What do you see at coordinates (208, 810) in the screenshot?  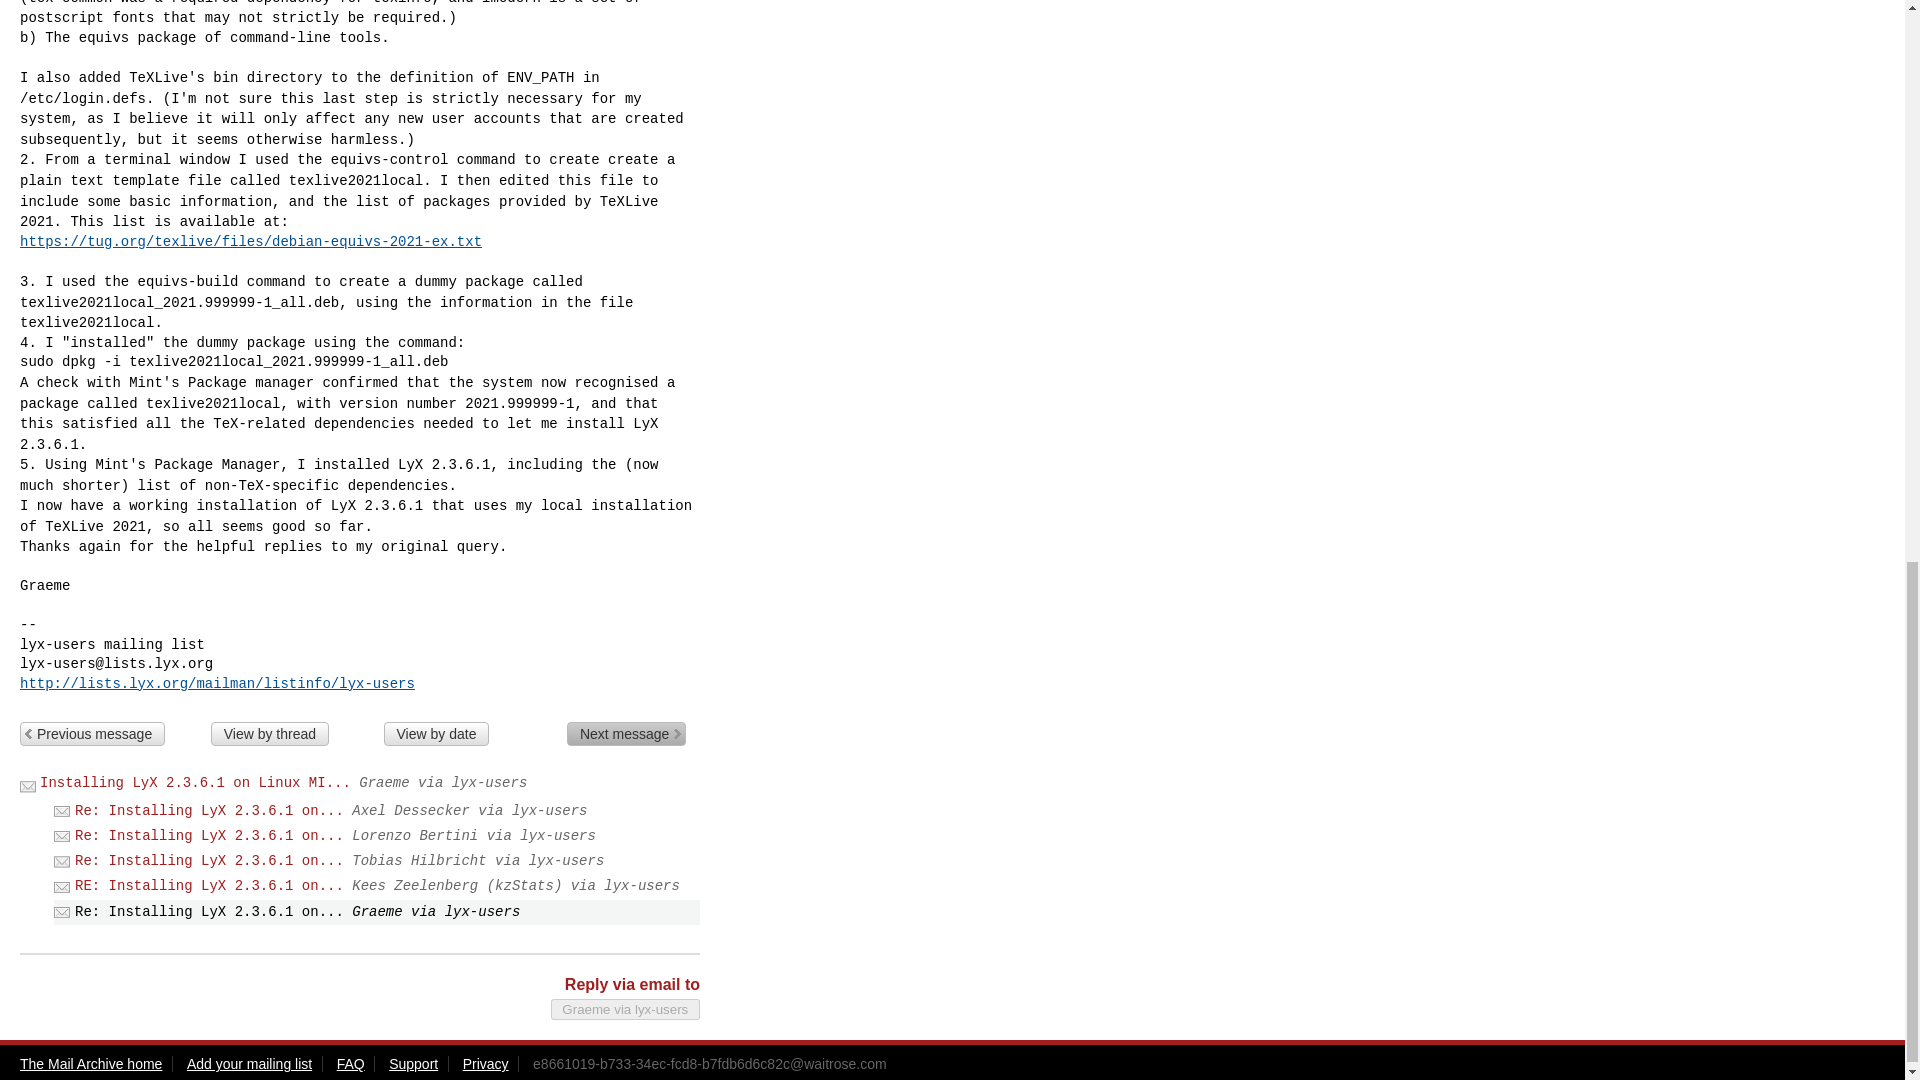 I see `Re: Installing LyX 2.3.6.1 on...` at bounding box center [208, 810].